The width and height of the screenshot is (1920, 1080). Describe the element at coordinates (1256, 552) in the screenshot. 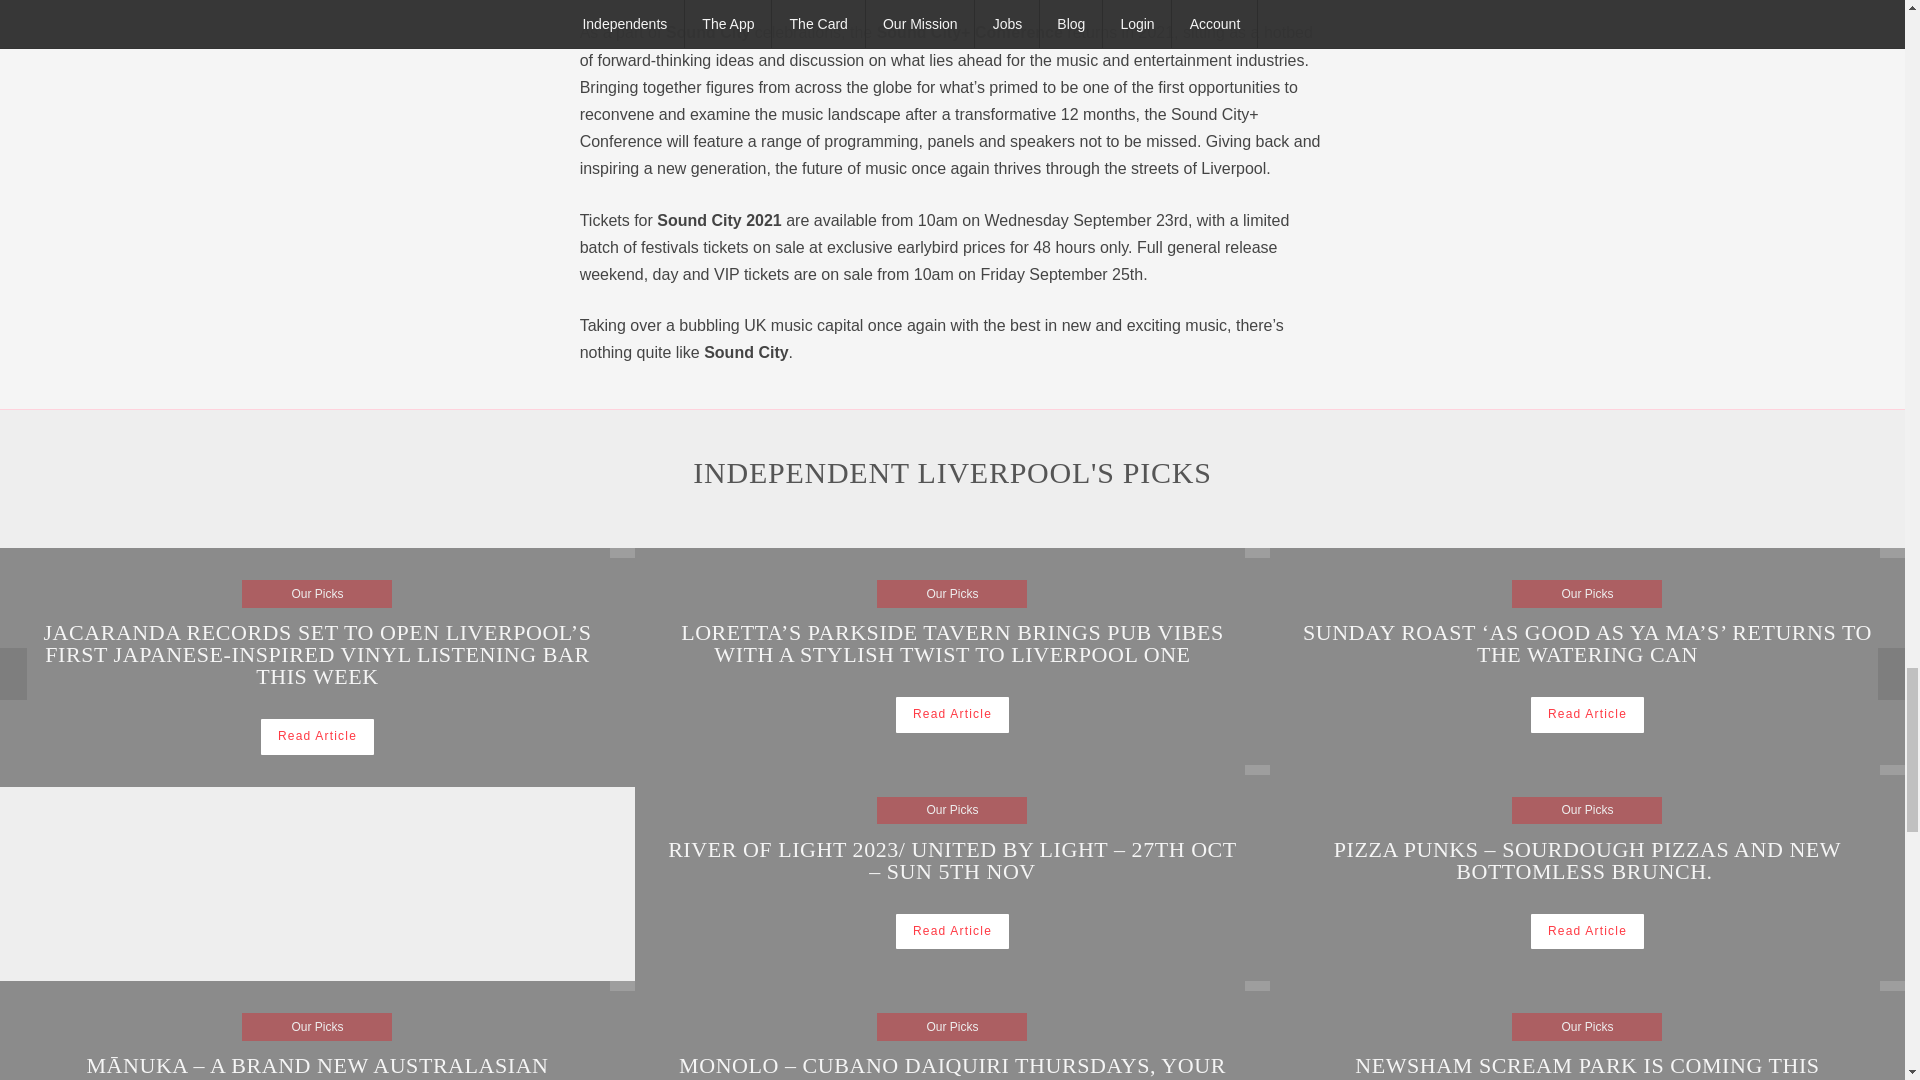

I see `View All Posts` at that location.